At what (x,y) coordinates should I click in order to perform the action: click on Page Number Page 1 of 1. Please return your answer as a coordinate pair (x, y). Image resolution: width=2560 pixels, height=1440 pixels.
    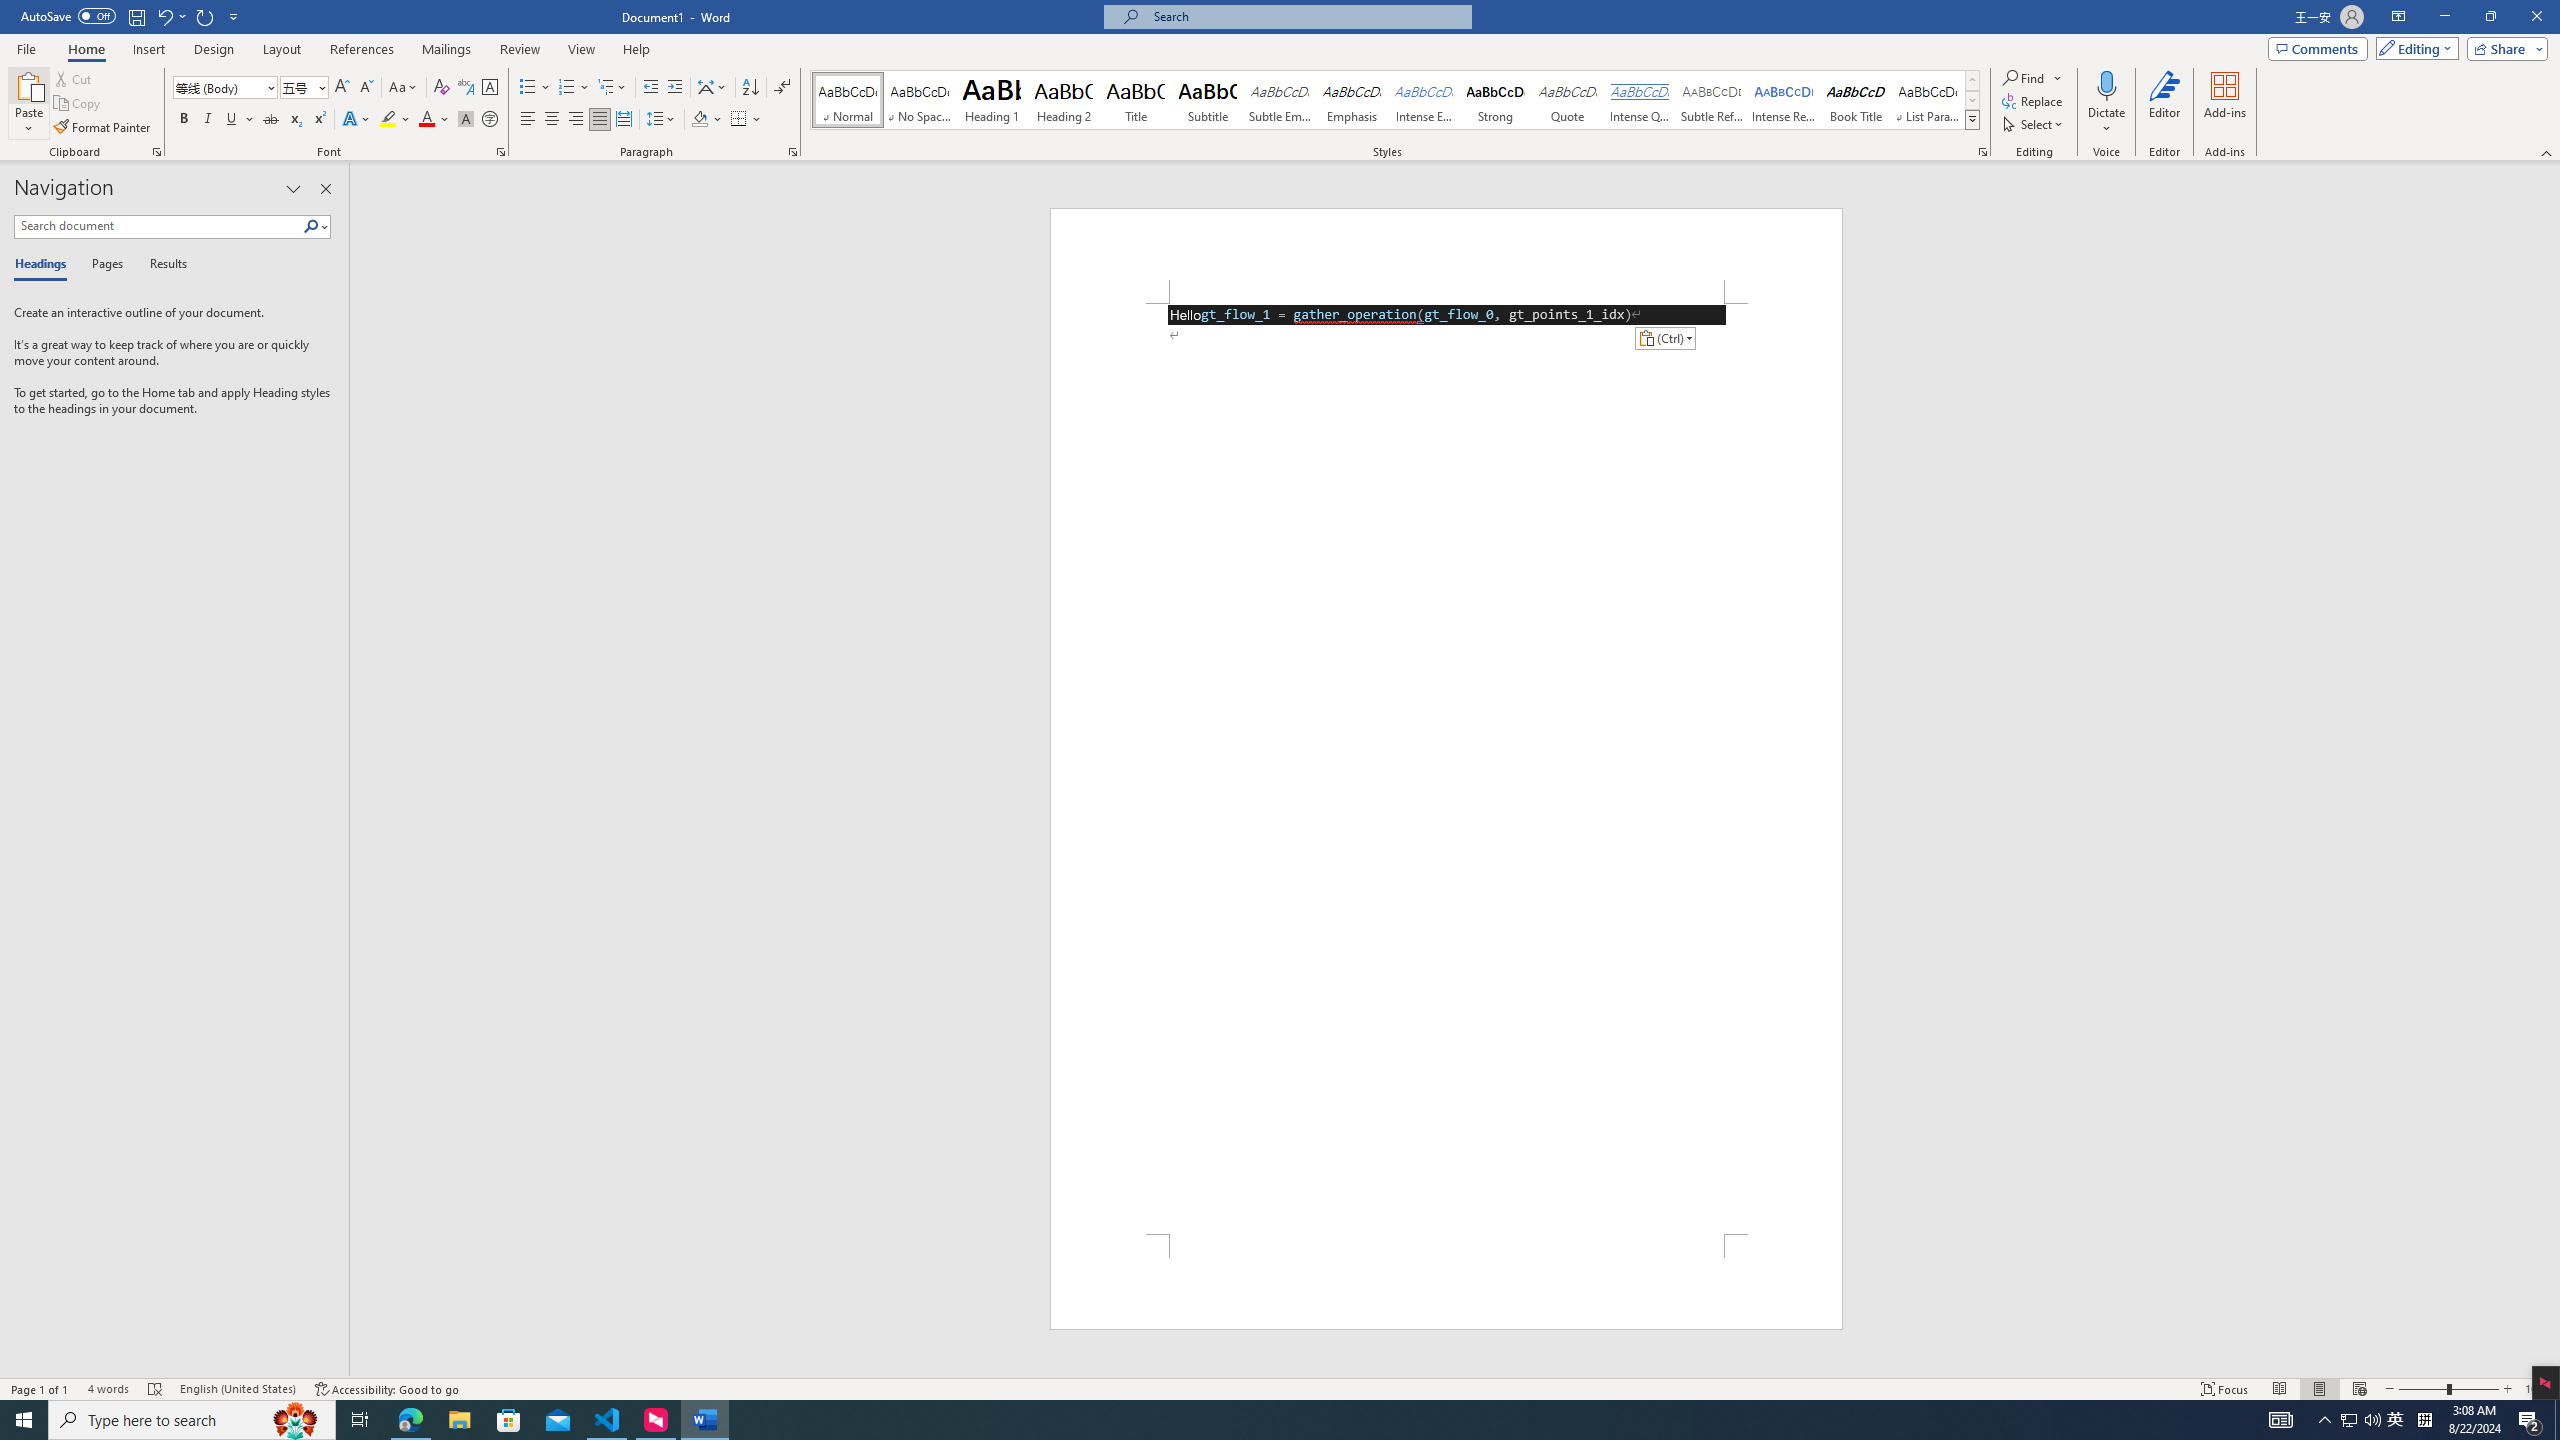
    Looking at the image, I should click on (40, 1389).